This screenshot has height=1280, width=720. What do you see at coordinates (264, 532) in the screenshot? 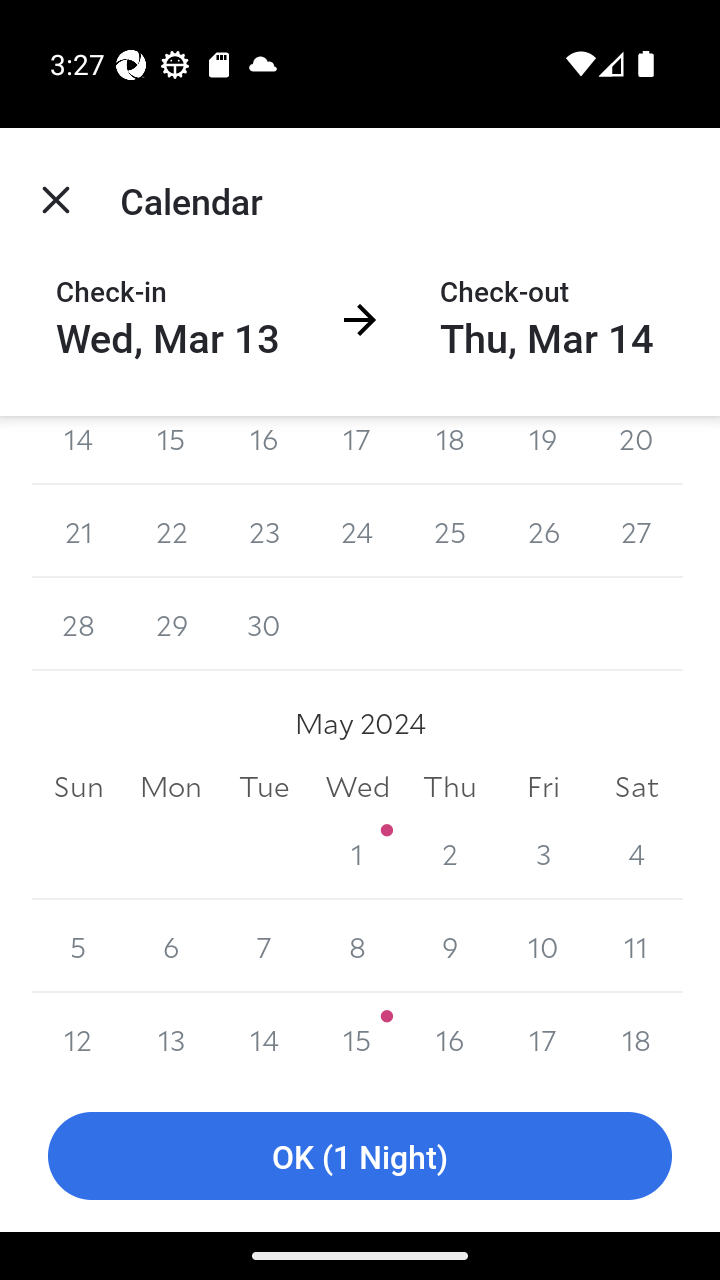
I see `23 23 April 2024` at bounding box center [264, 532].